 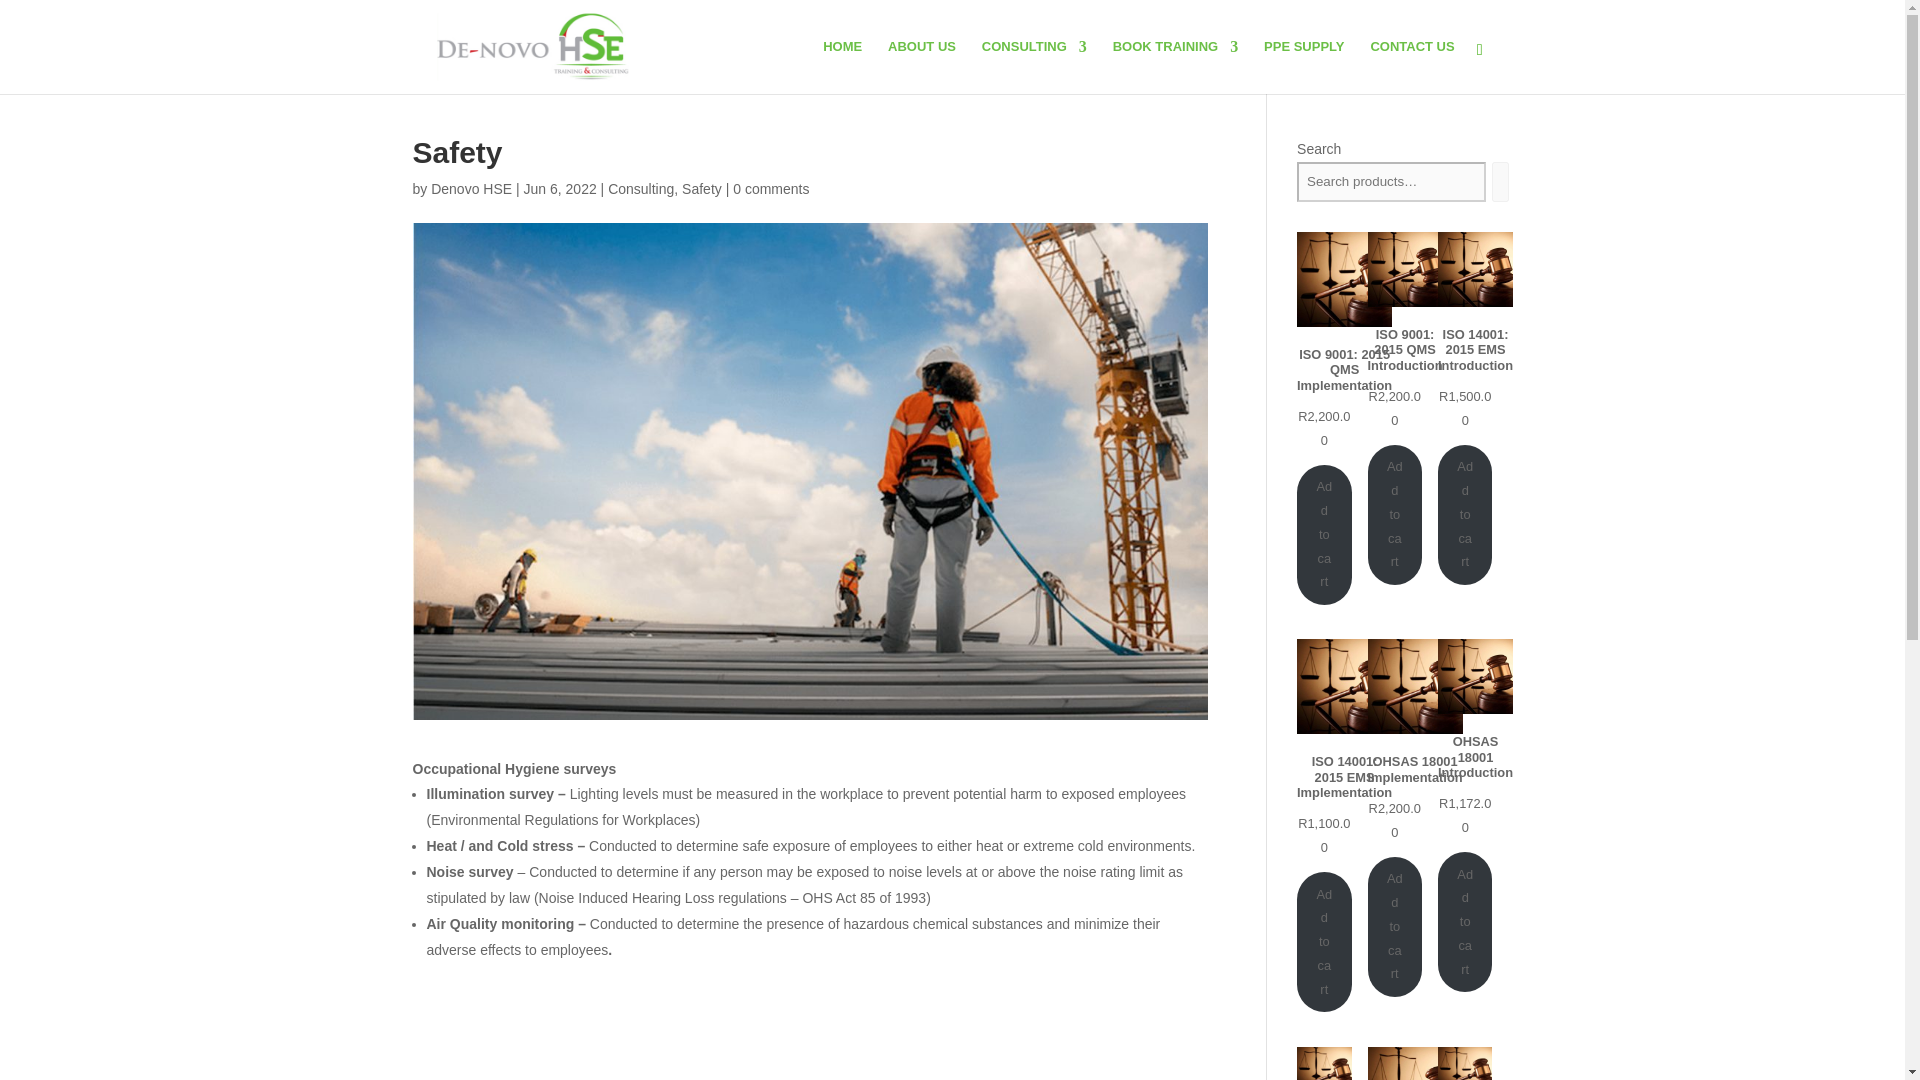 I want to click on CONSULTING, so click(x=1034, y=66).